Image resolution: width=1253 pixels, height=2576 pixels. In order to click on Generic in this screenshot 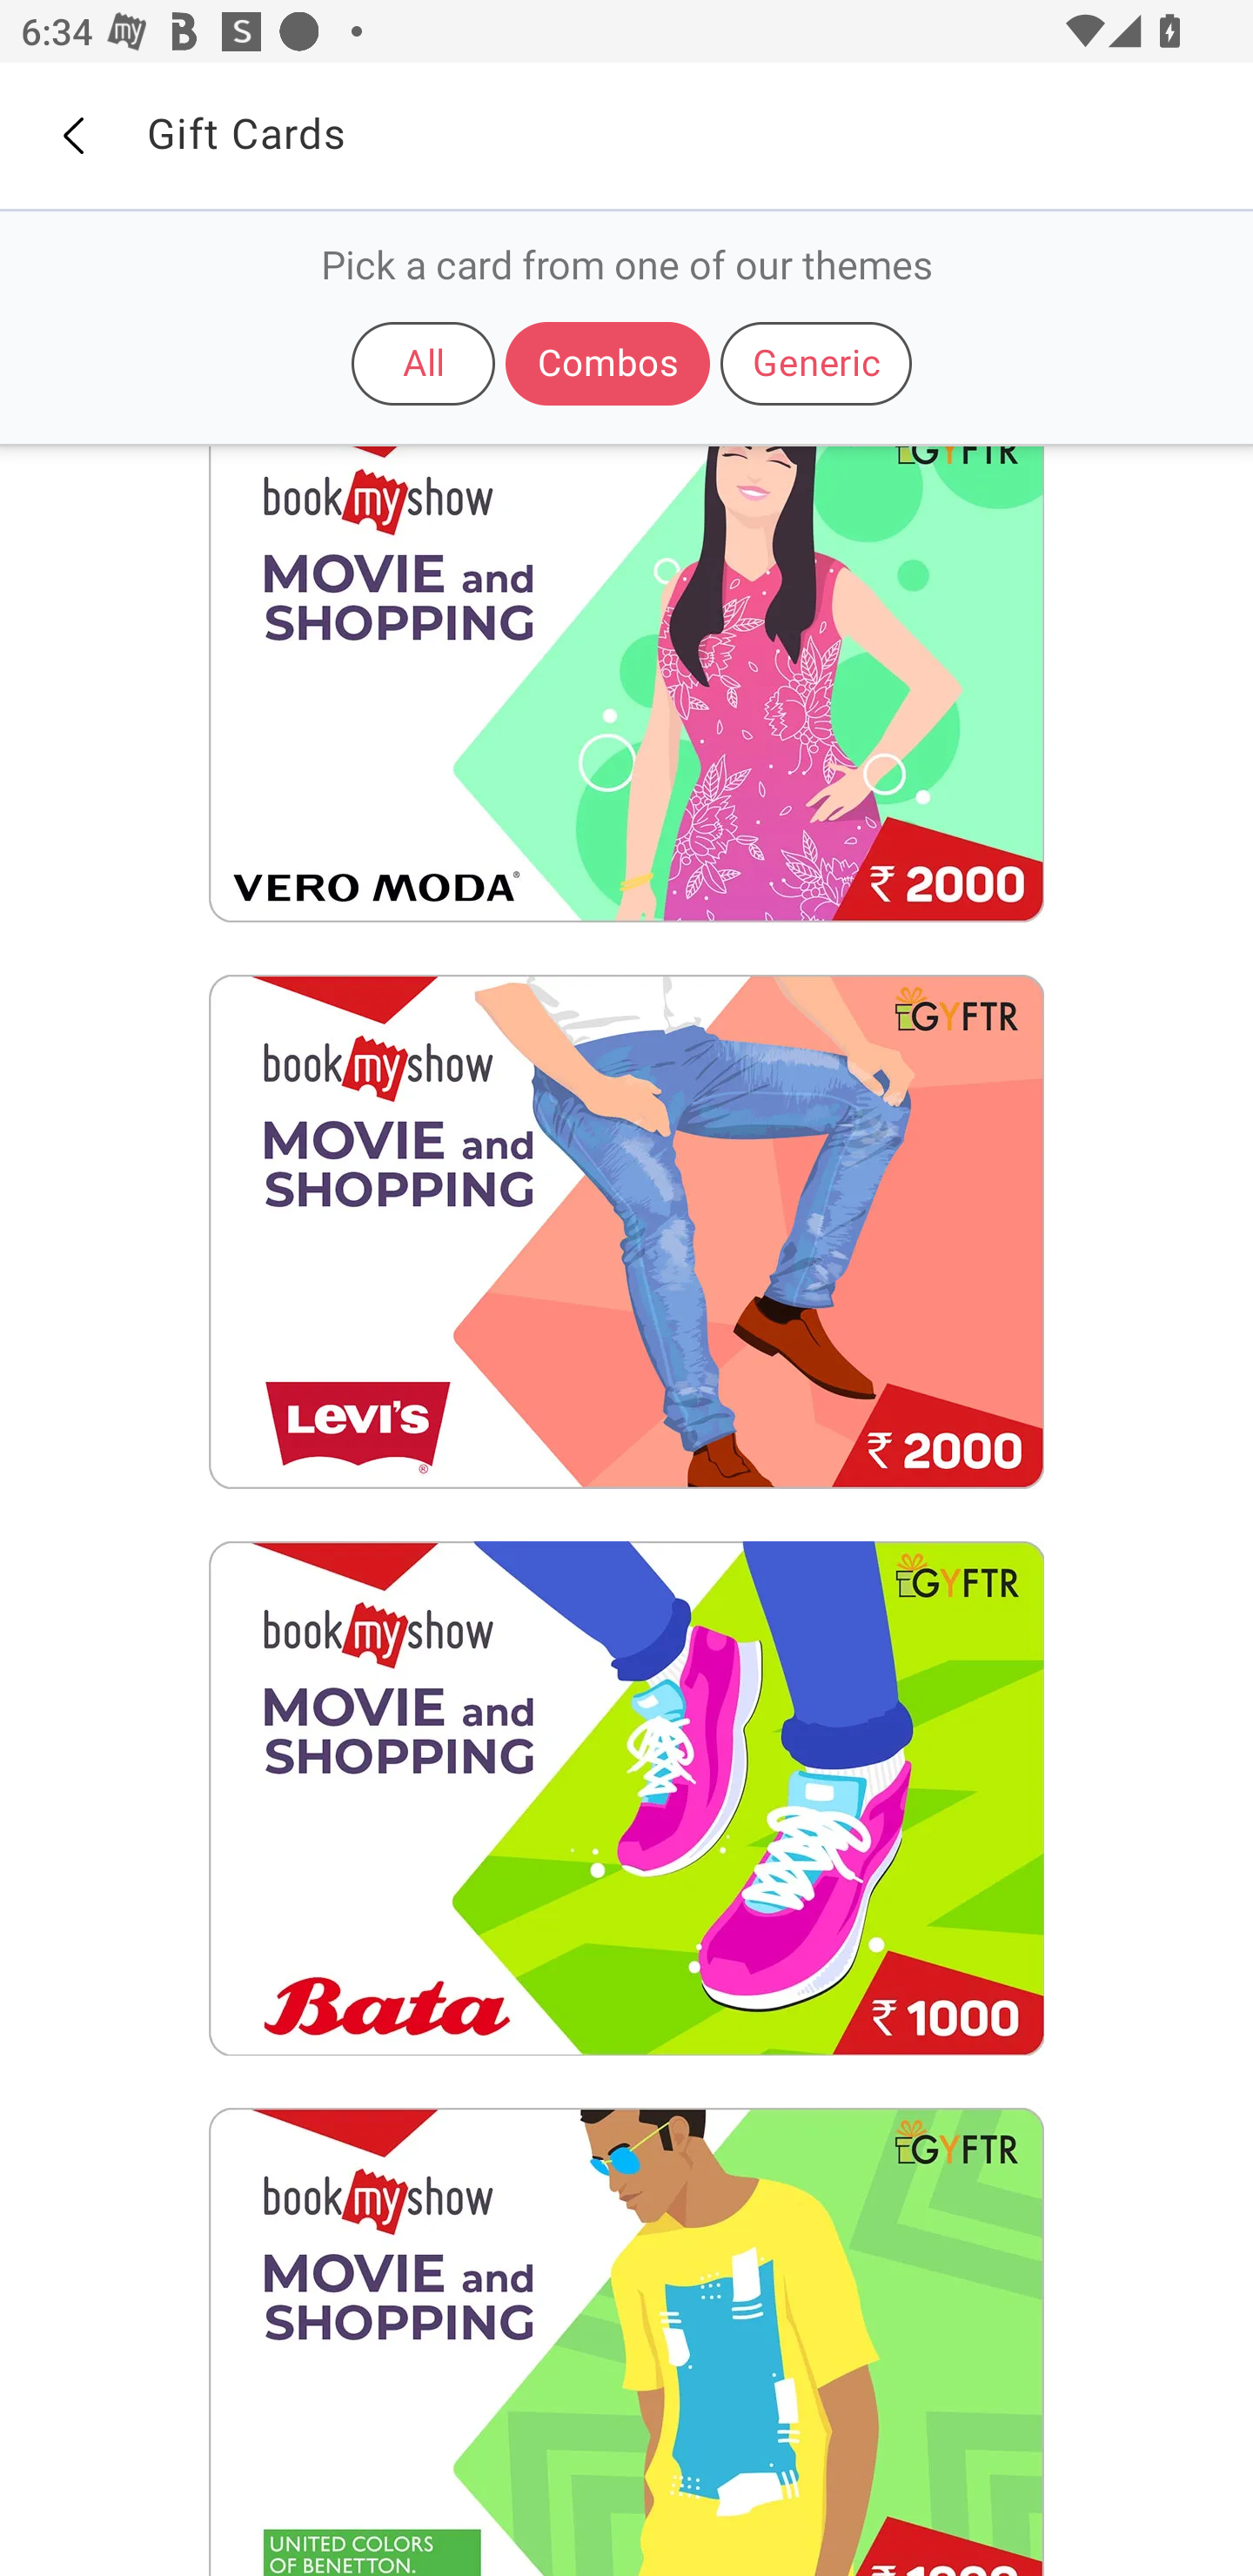, I will do `click(816, 363)`.